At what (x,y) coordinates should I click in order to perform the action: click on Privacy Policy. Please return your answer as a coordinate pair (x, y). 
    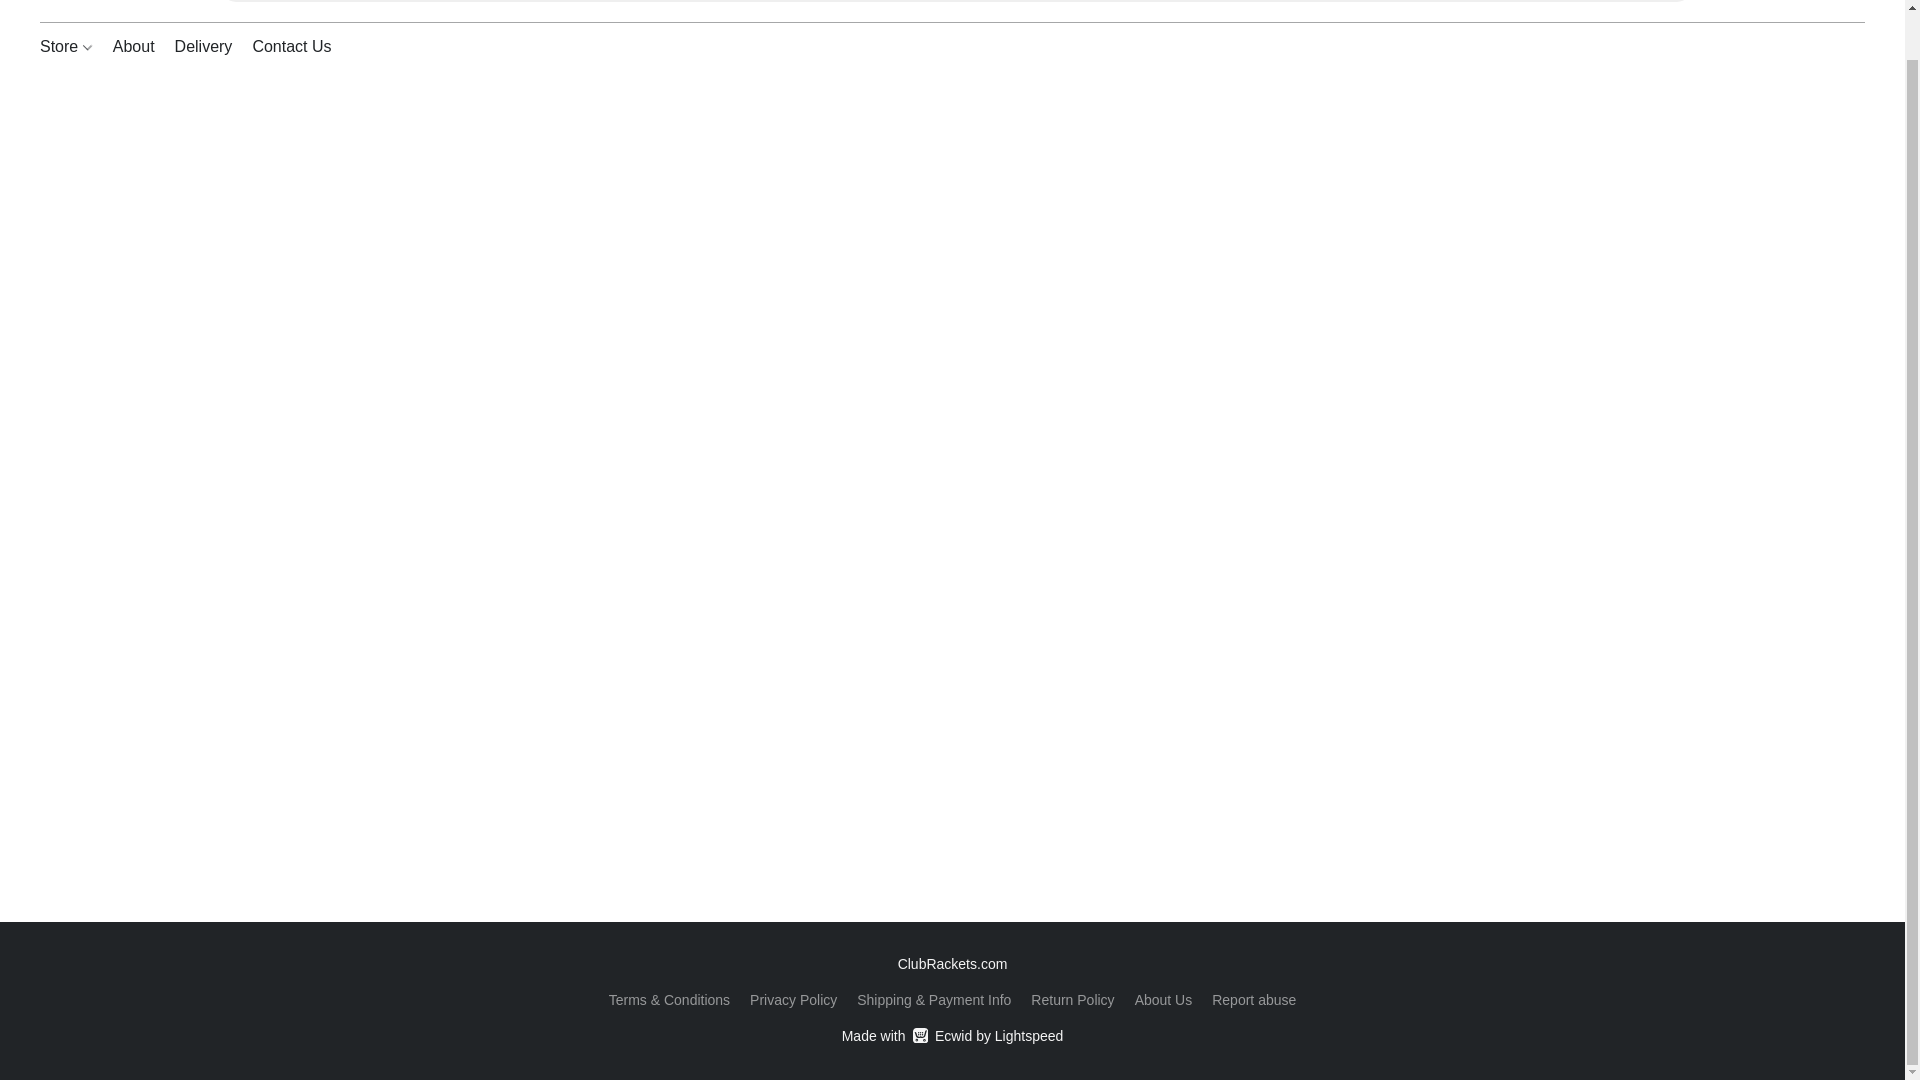
    Looking at the image, I should click on (204, 46).